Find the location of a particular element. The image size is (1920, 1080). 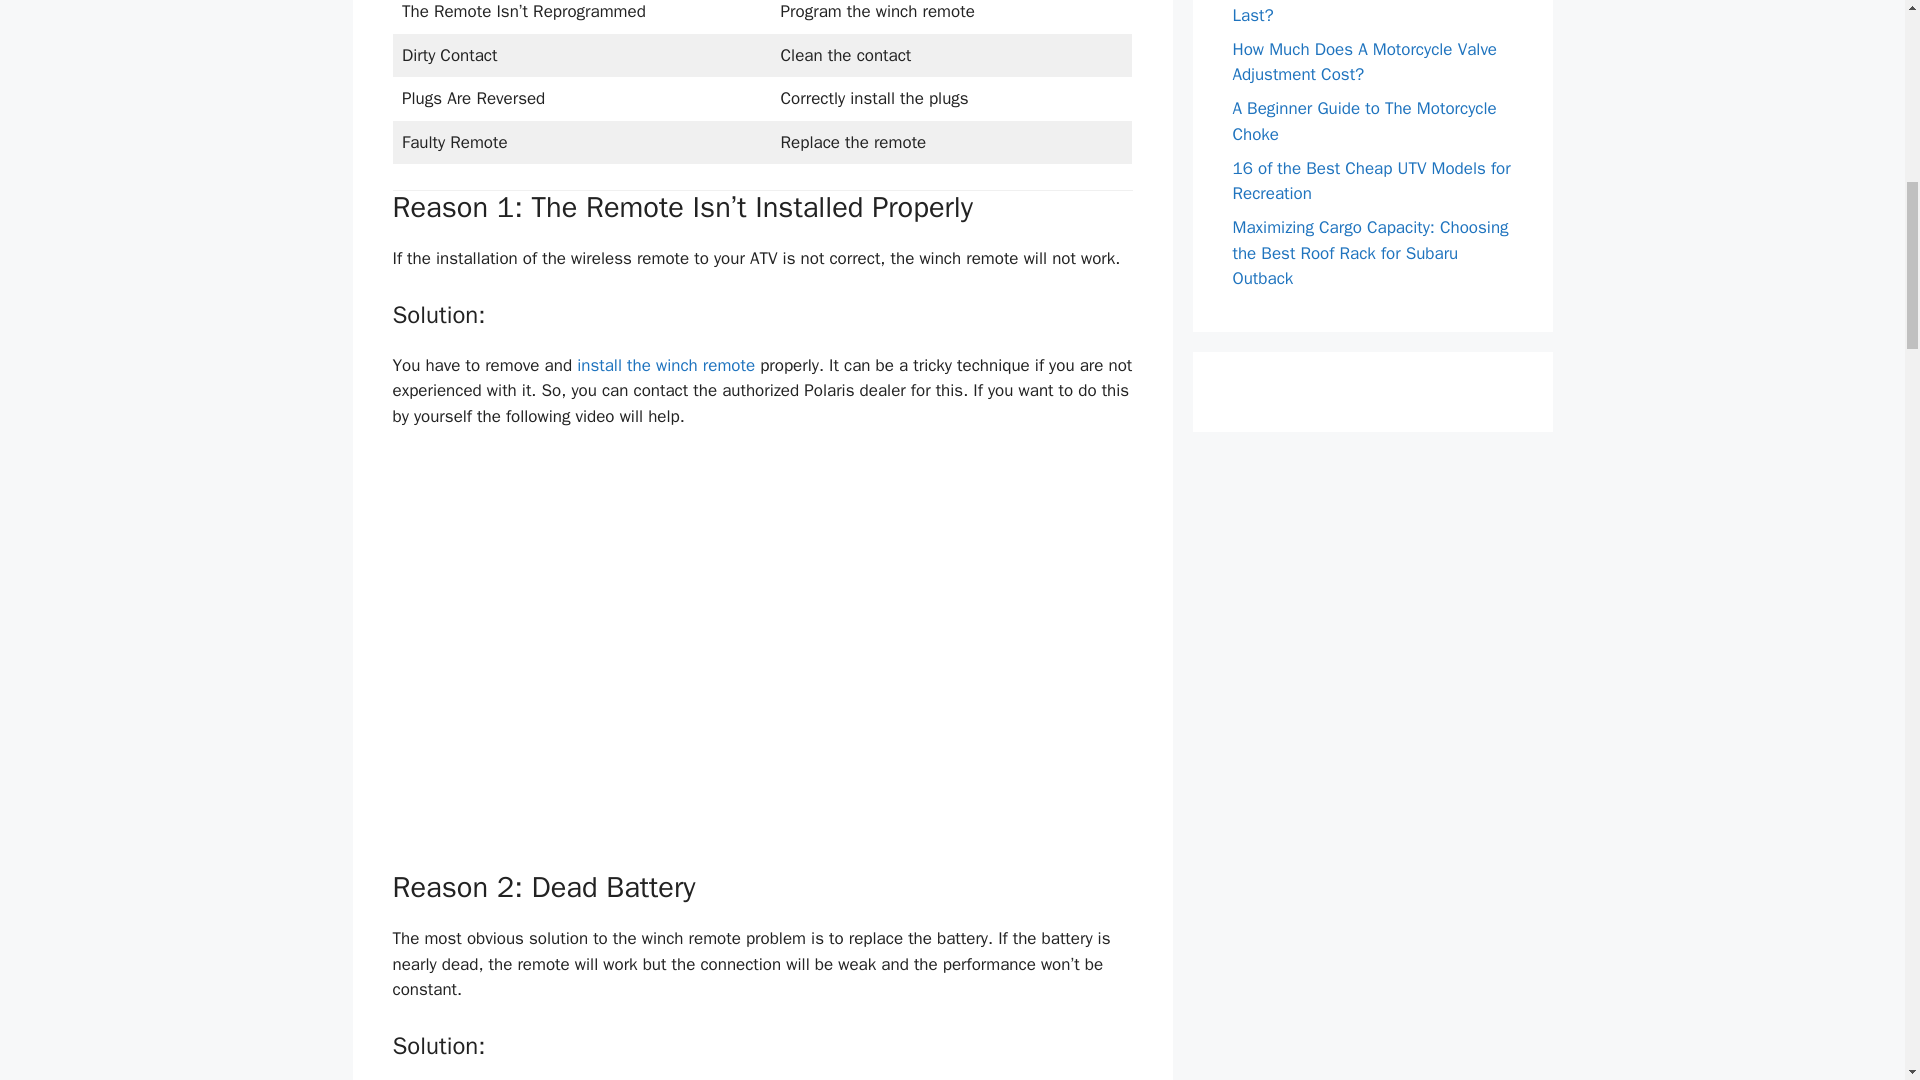

install the winch remote is located at coordinates (666, 365).